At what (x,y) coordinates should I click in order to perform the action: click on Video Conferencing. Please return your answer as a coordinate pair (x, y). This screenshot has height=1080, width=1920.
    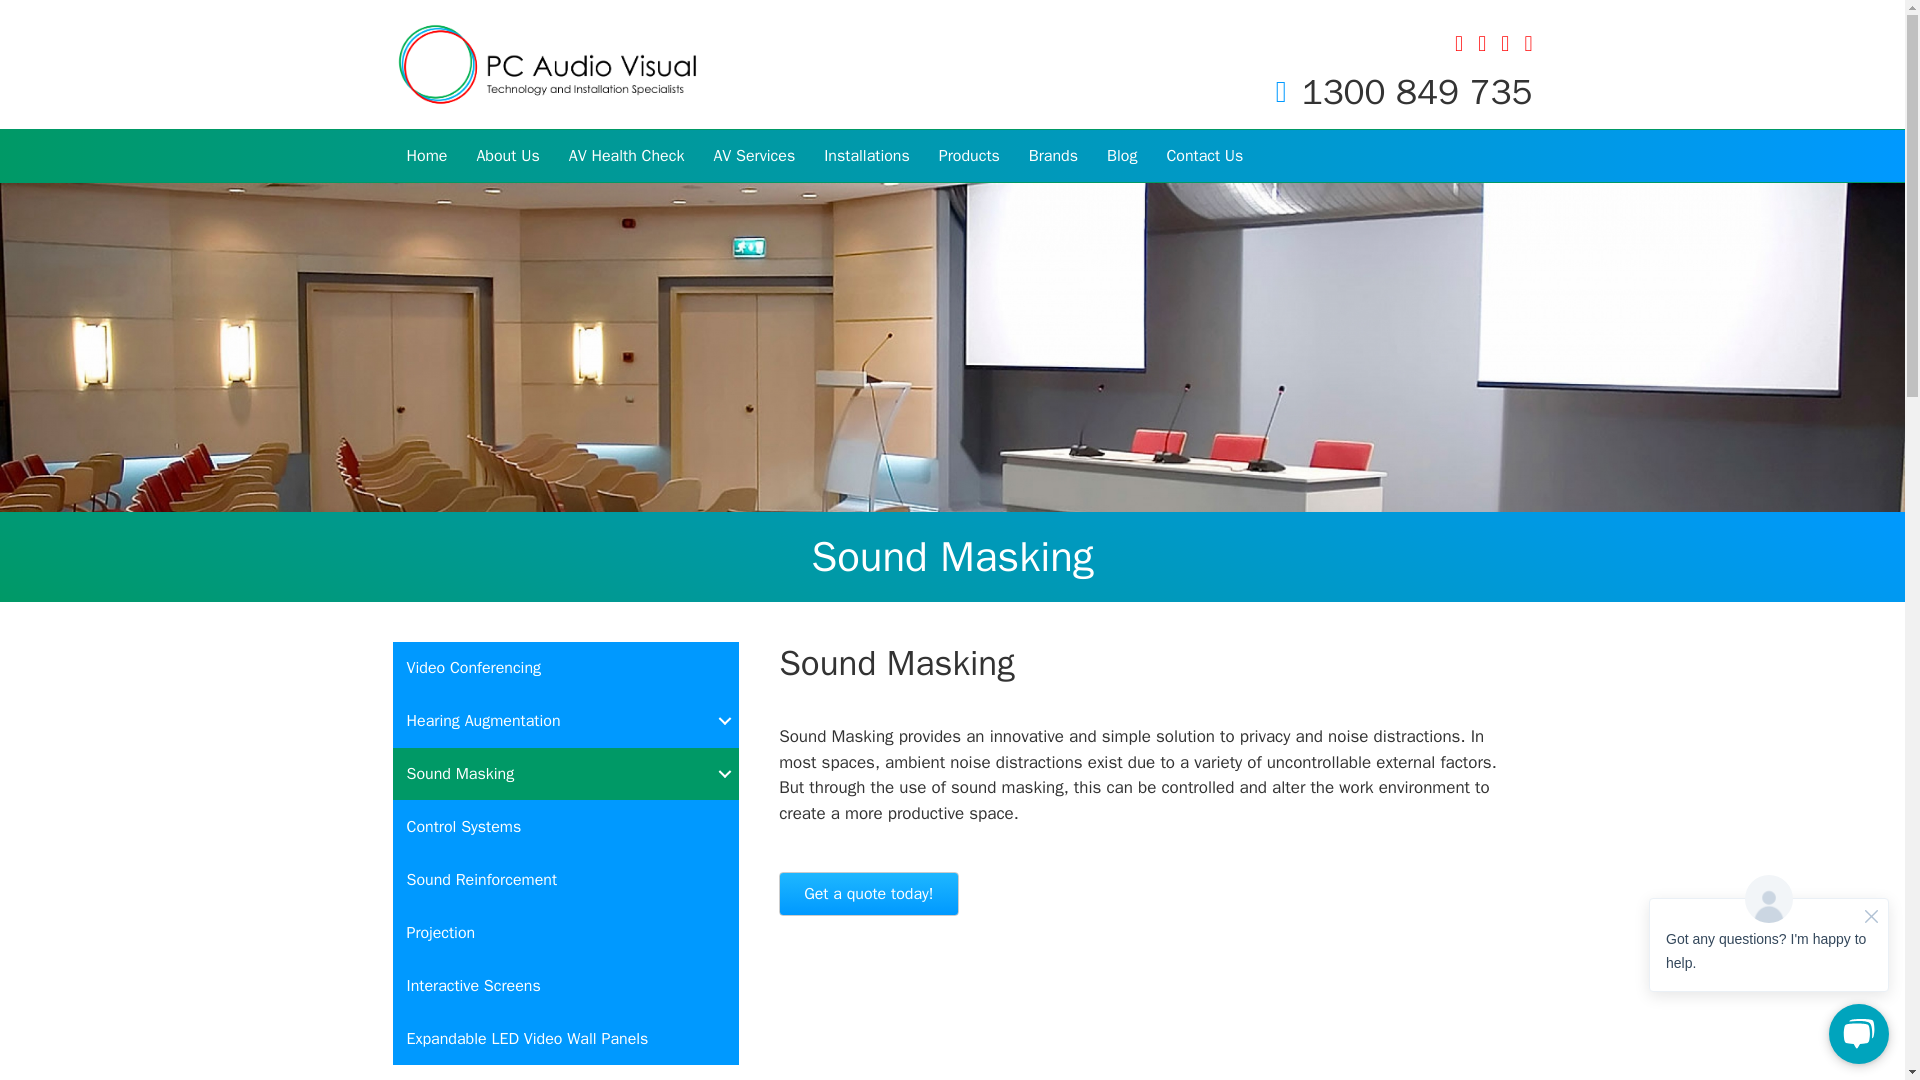
    Looking at the image, I should click on (565, 668).